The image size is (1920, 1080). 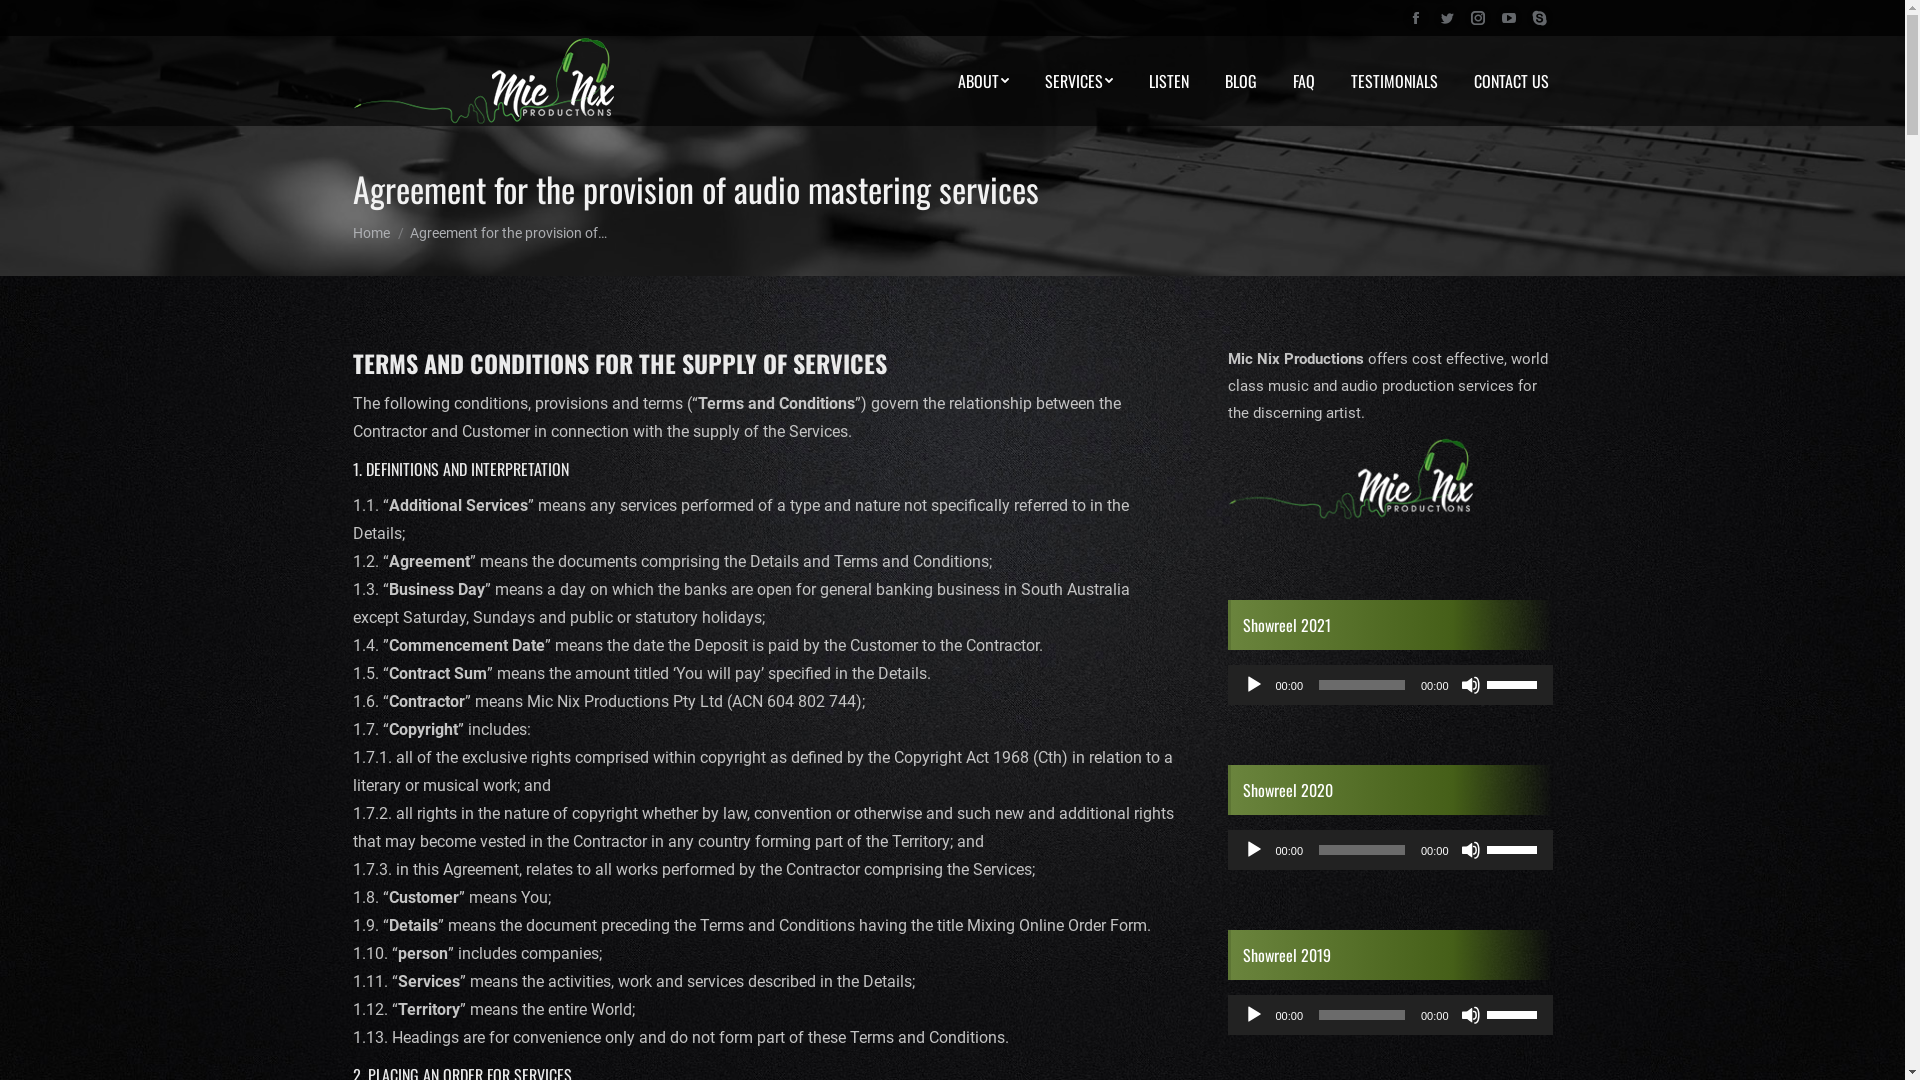 I want to click on Play, so click(x=1254, y=1015).